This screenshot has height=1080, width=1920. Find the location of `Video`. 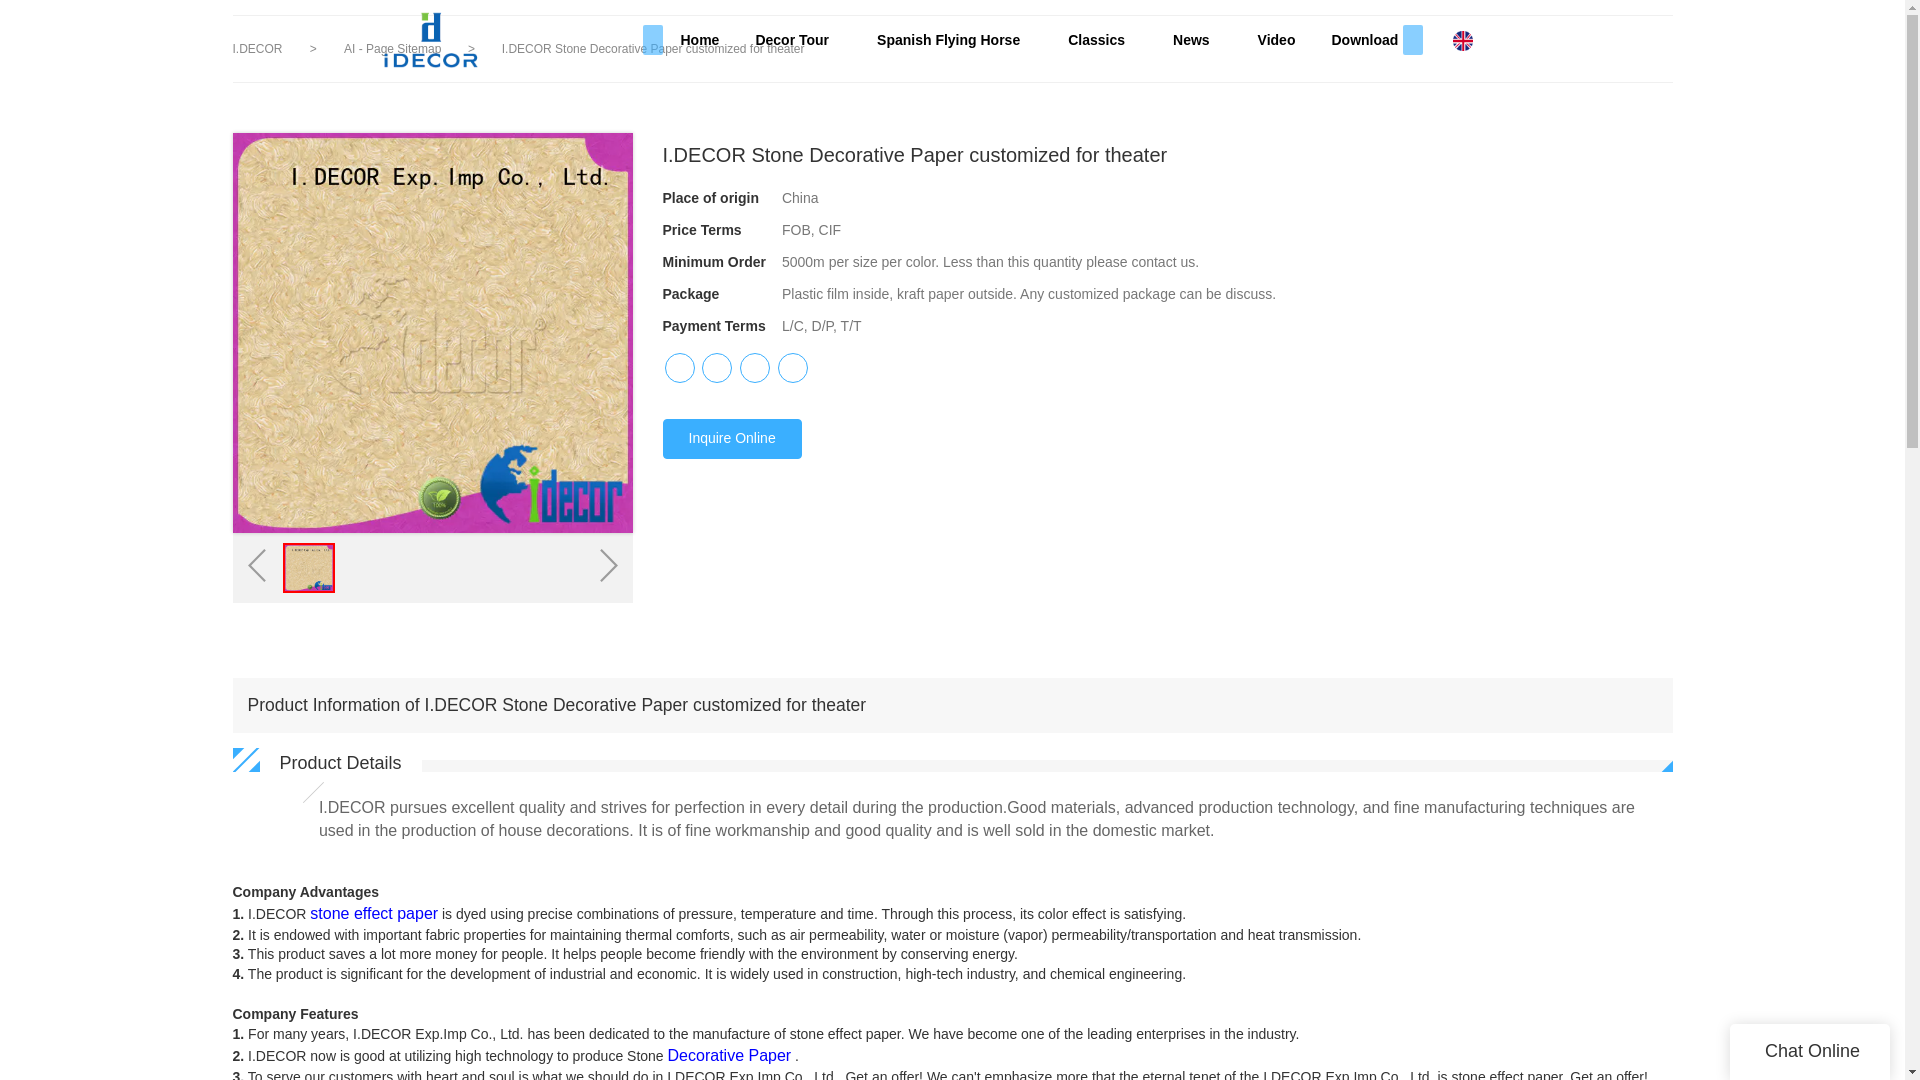

Video is located at coordinates (1276, 40).